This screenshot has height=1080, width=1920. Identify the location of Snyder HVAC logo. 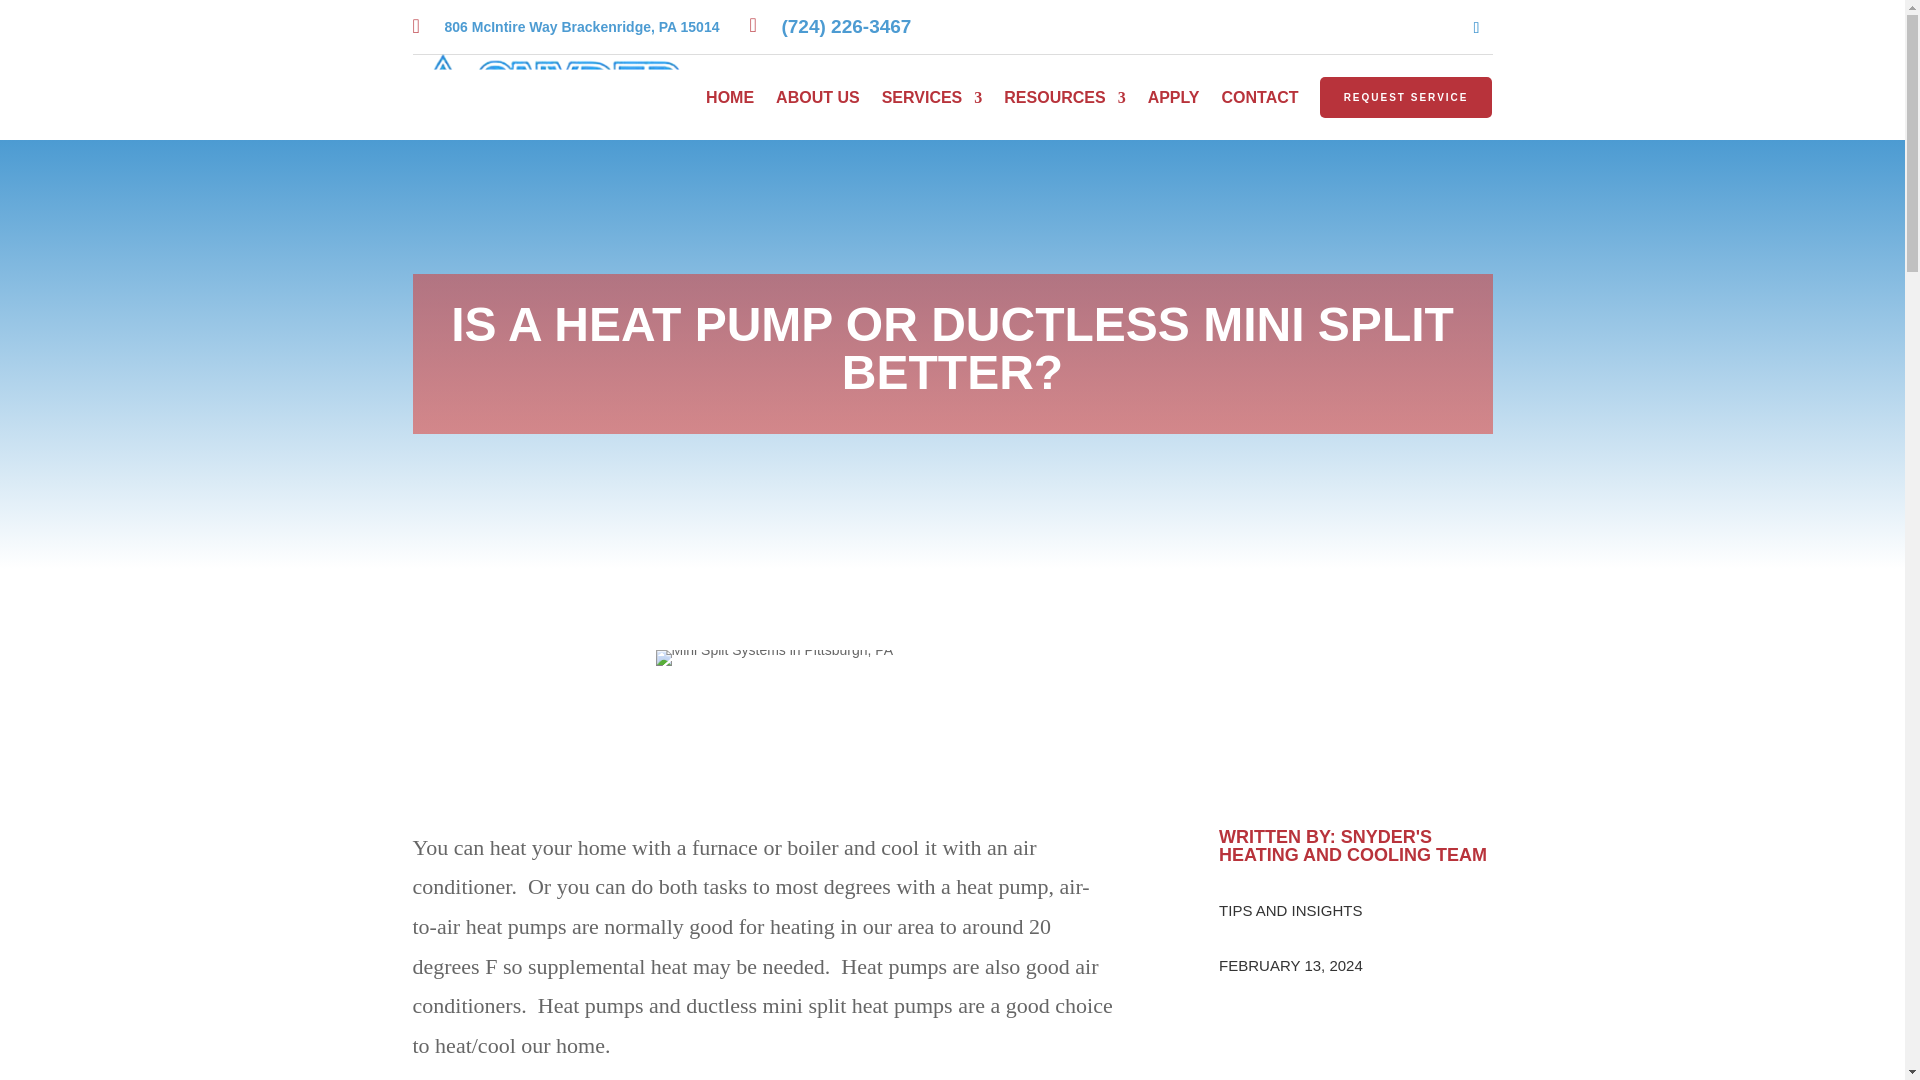
(548, 98).